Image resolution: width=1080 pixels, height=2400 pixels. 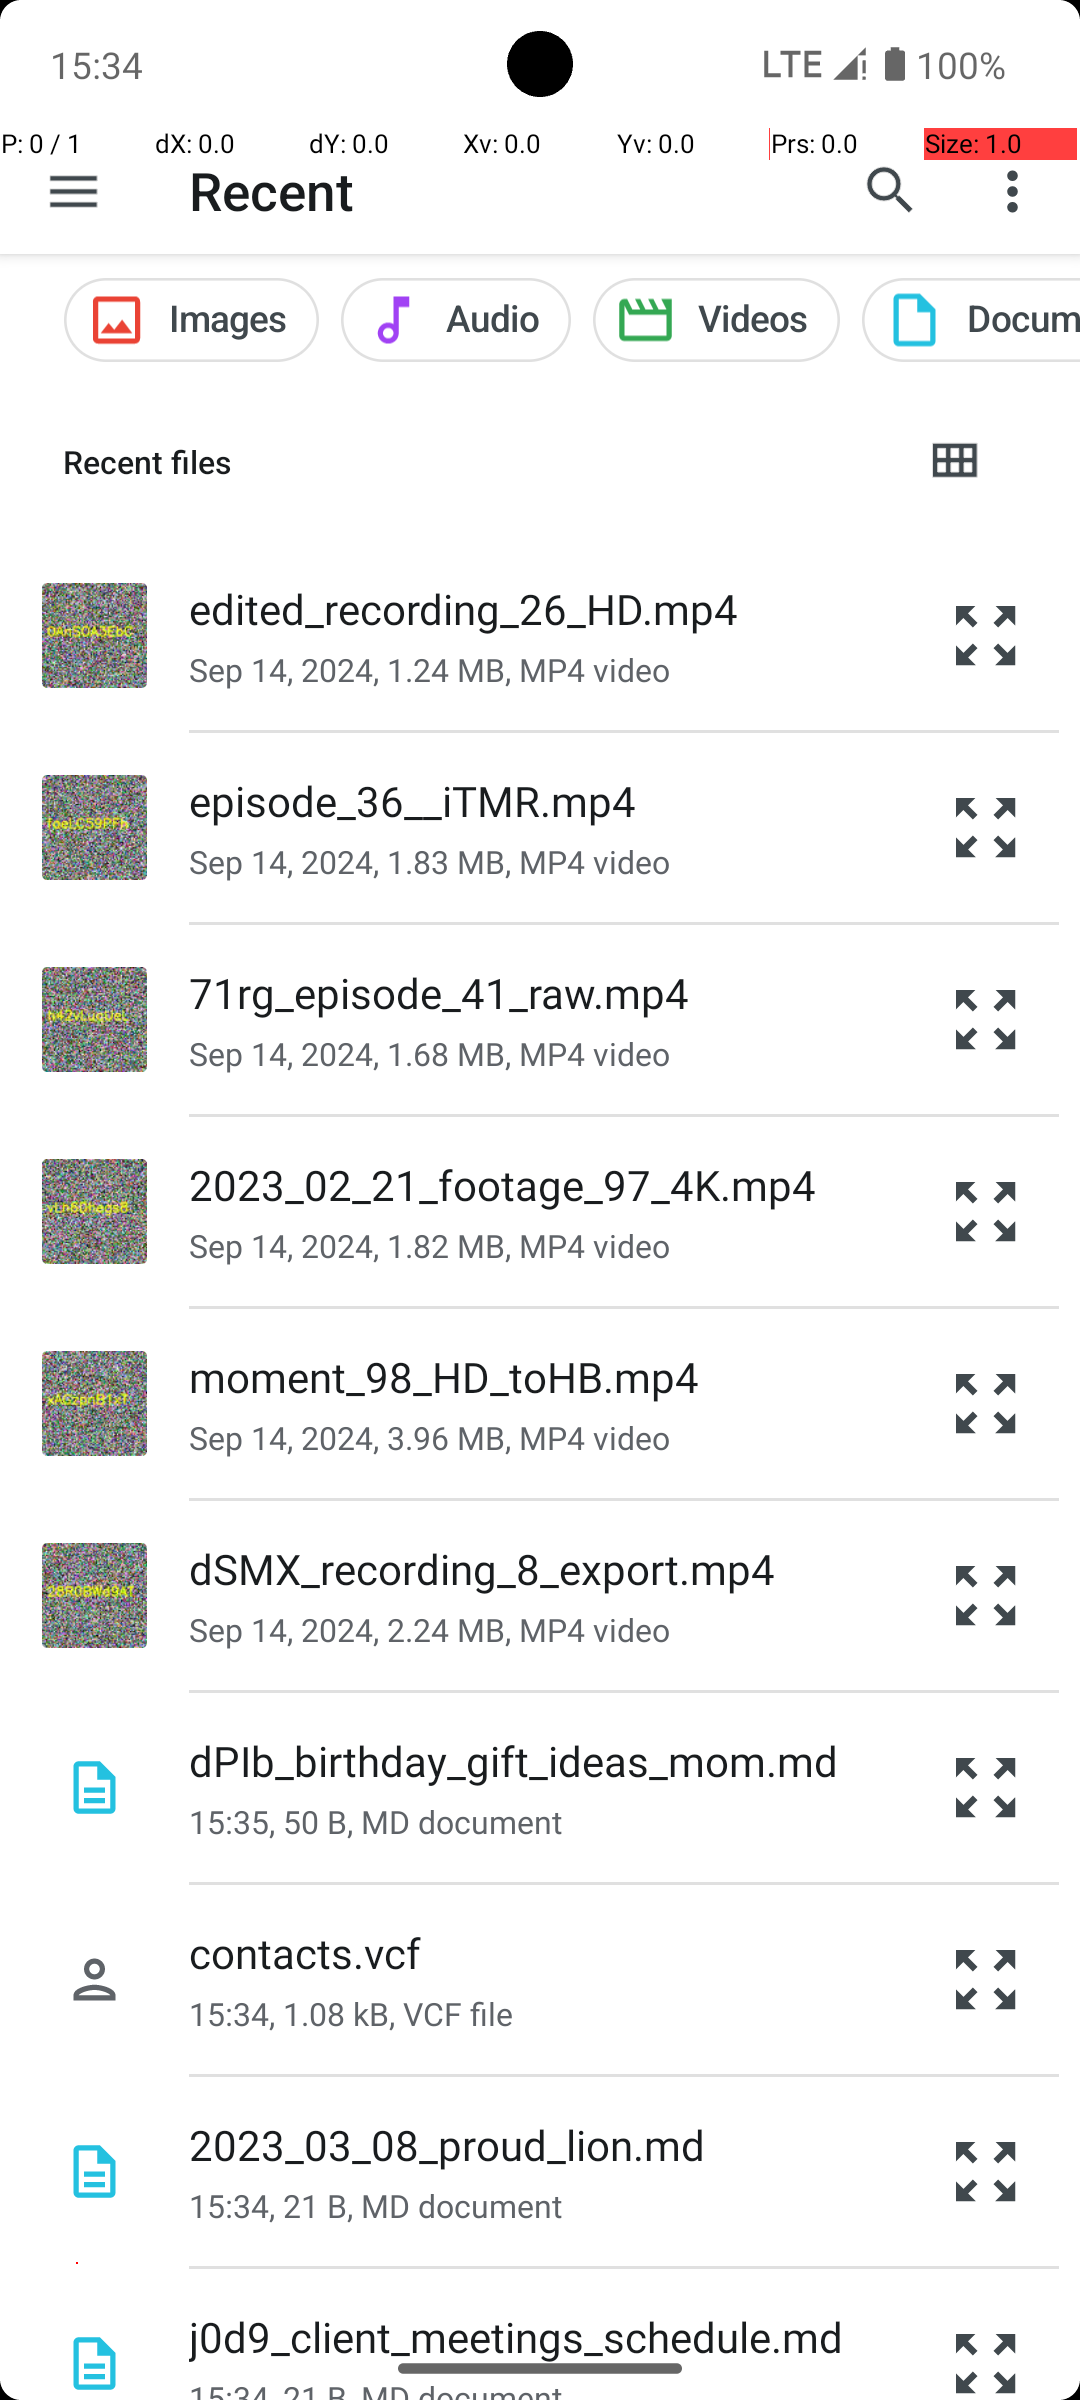 What do you see at coordinates (986, 1788) in the screenshot?
I see `Preview the file dPIb_birthday_gift_ideas_mom.md` at bounding box center [986, 1788].